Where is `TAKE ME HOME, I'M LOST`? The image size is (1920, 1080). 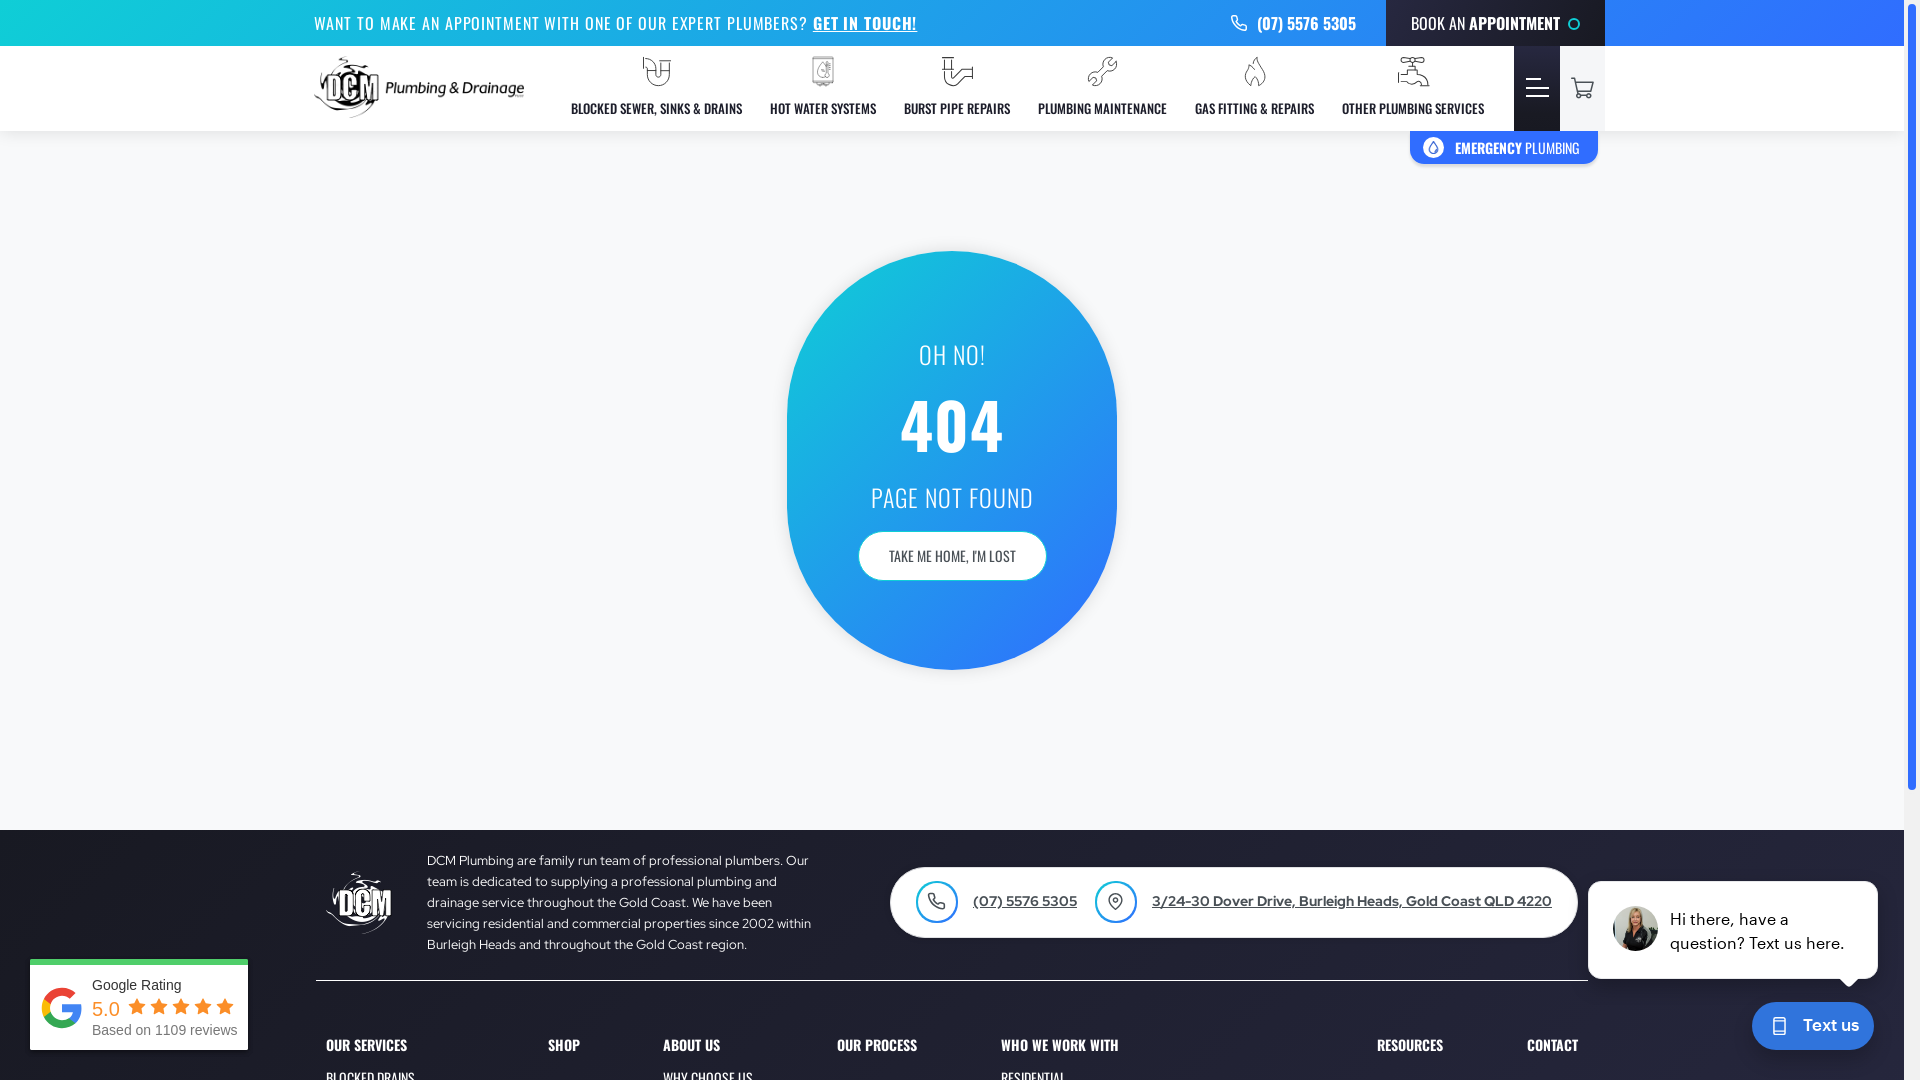
TAKE ME HOME, I'M LOST is located at coordinates (952, 556).